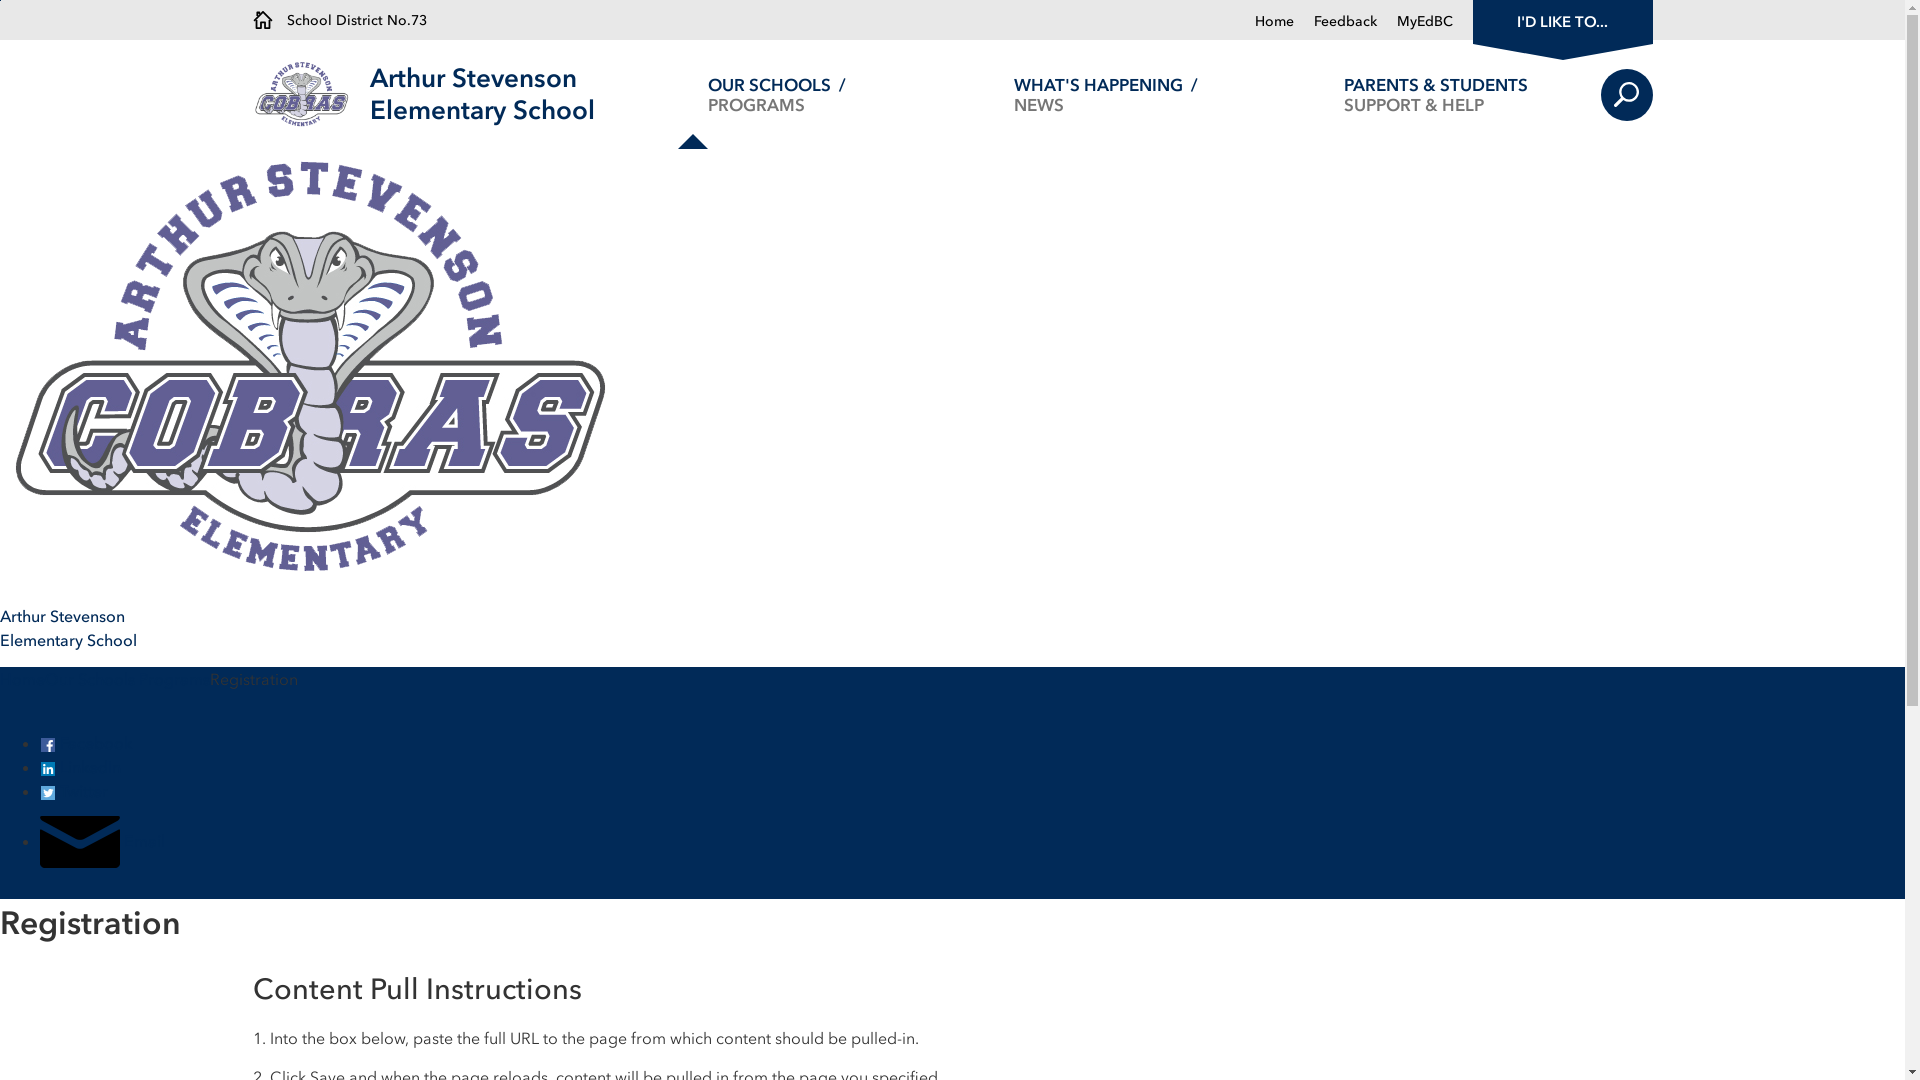  What do you see at coordinates (776, 94) in the screenshot?
I see `OUR SCHOOLS
PROGRAMS` at bounding box center [776, 94].